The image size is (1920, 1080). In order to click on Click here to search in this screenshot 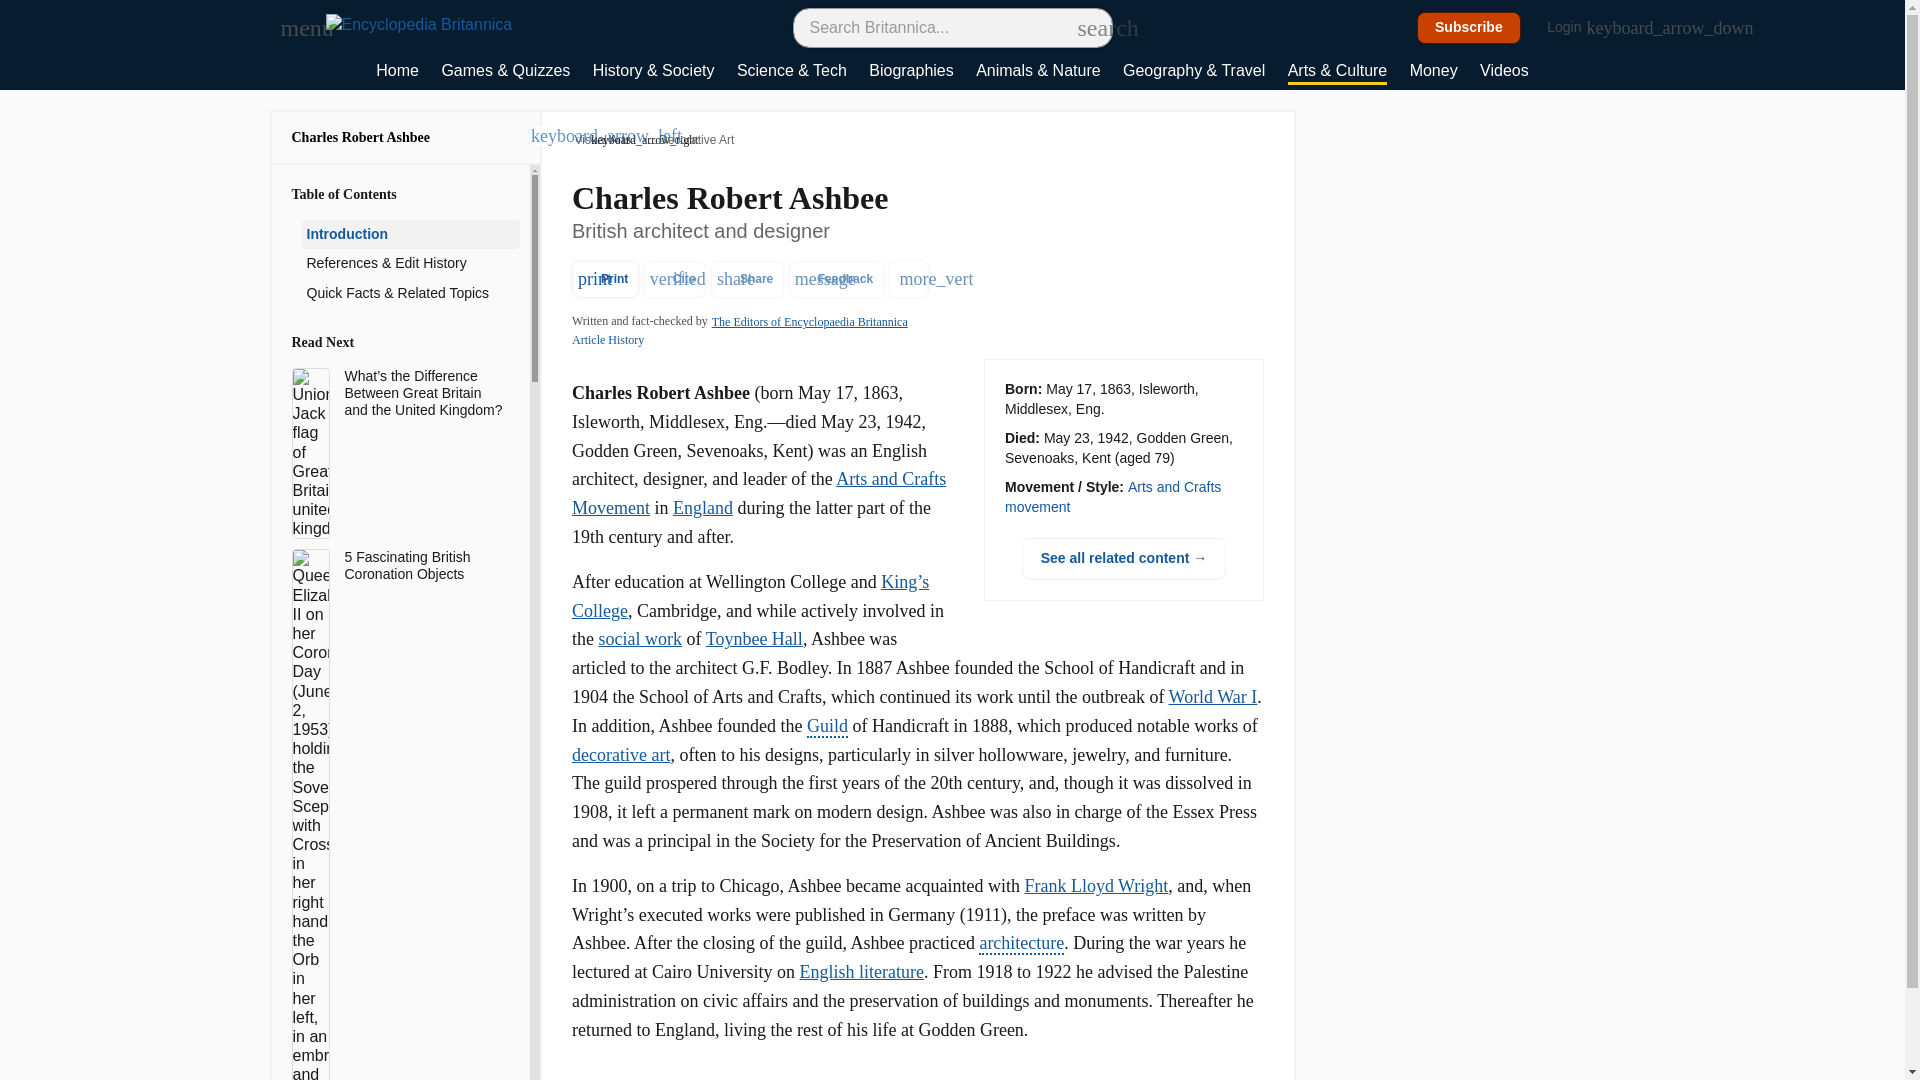, I will do `click(1088, 27)`.